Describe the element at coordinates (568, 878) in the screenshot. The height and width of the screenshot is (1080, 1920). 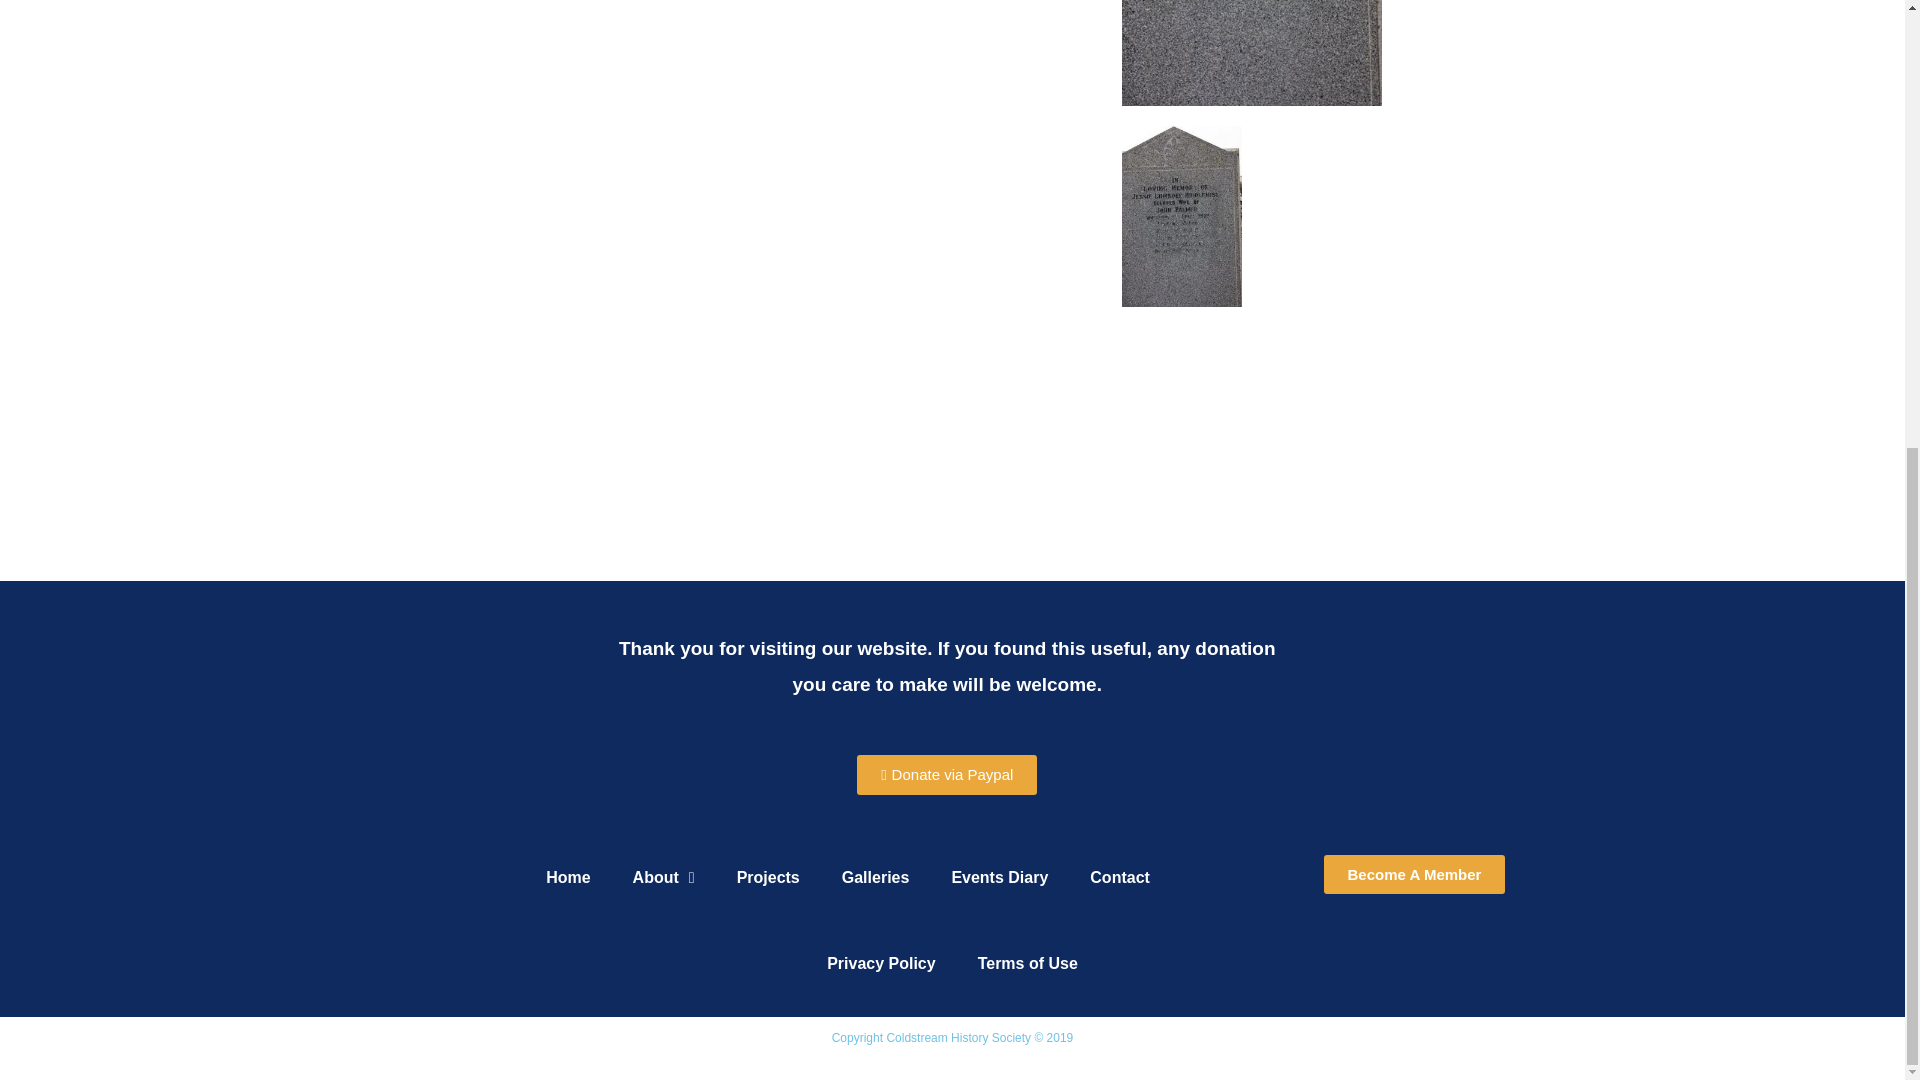
I see `Home` at that location.